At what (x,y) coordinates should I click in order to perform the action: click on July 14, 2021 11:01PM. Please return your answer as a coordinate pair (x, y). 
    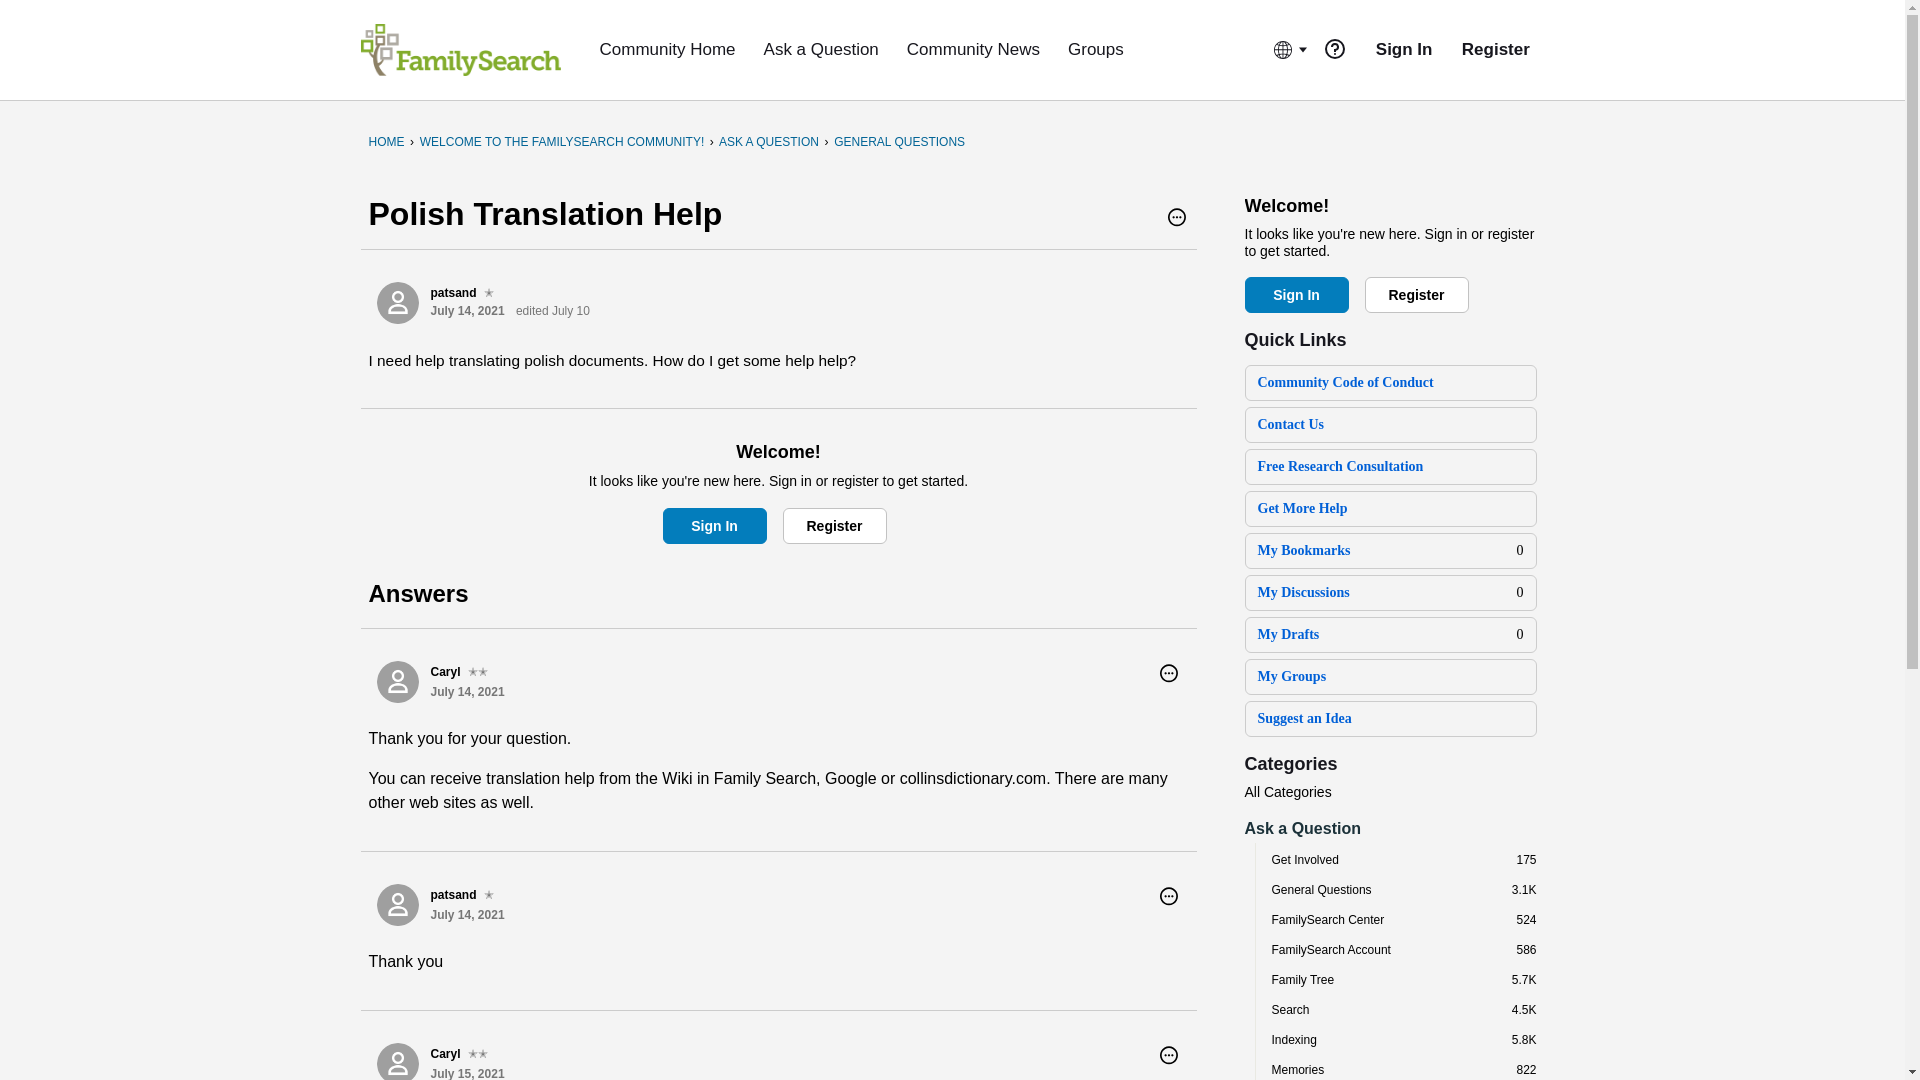
    Looking at the image, I should click on (466, 310).